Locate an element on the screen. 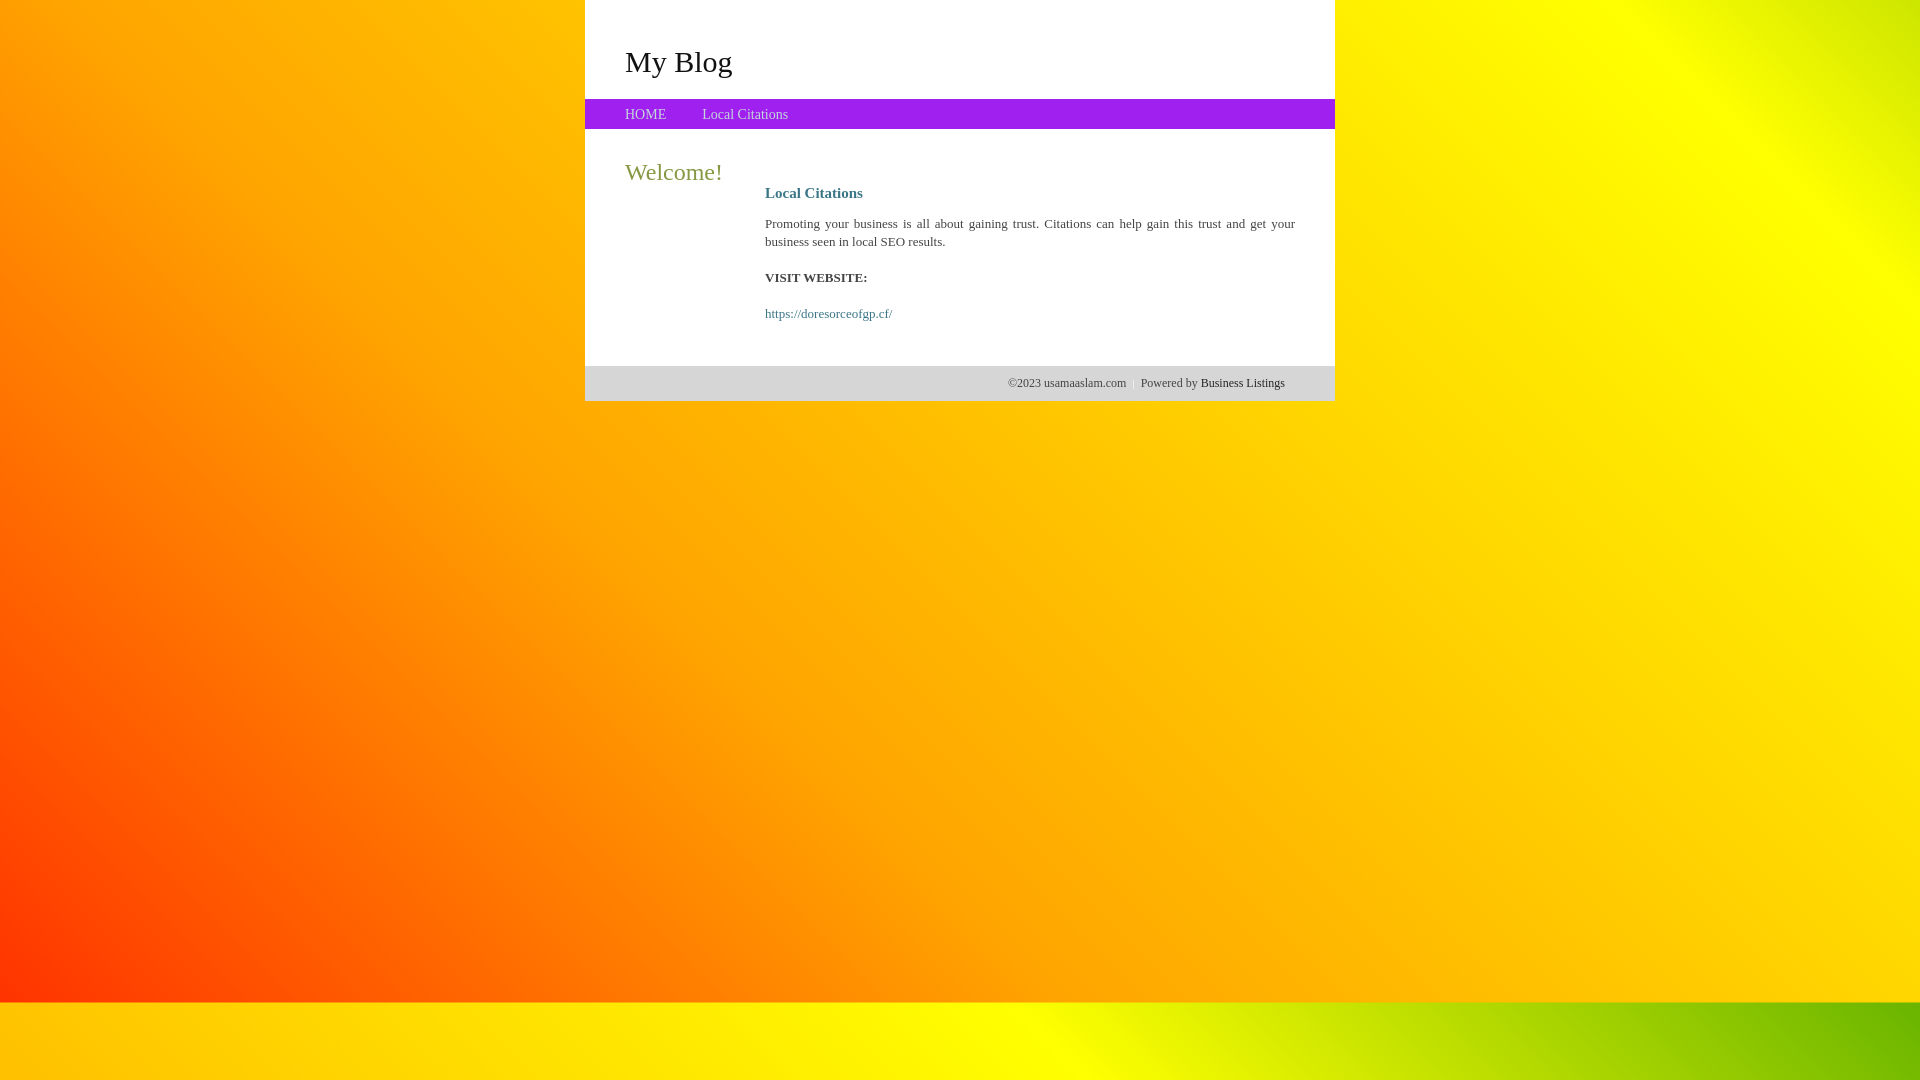 The width and height of the screenshot is (1920, 1080). HOME is located at coordinates (646, 114).